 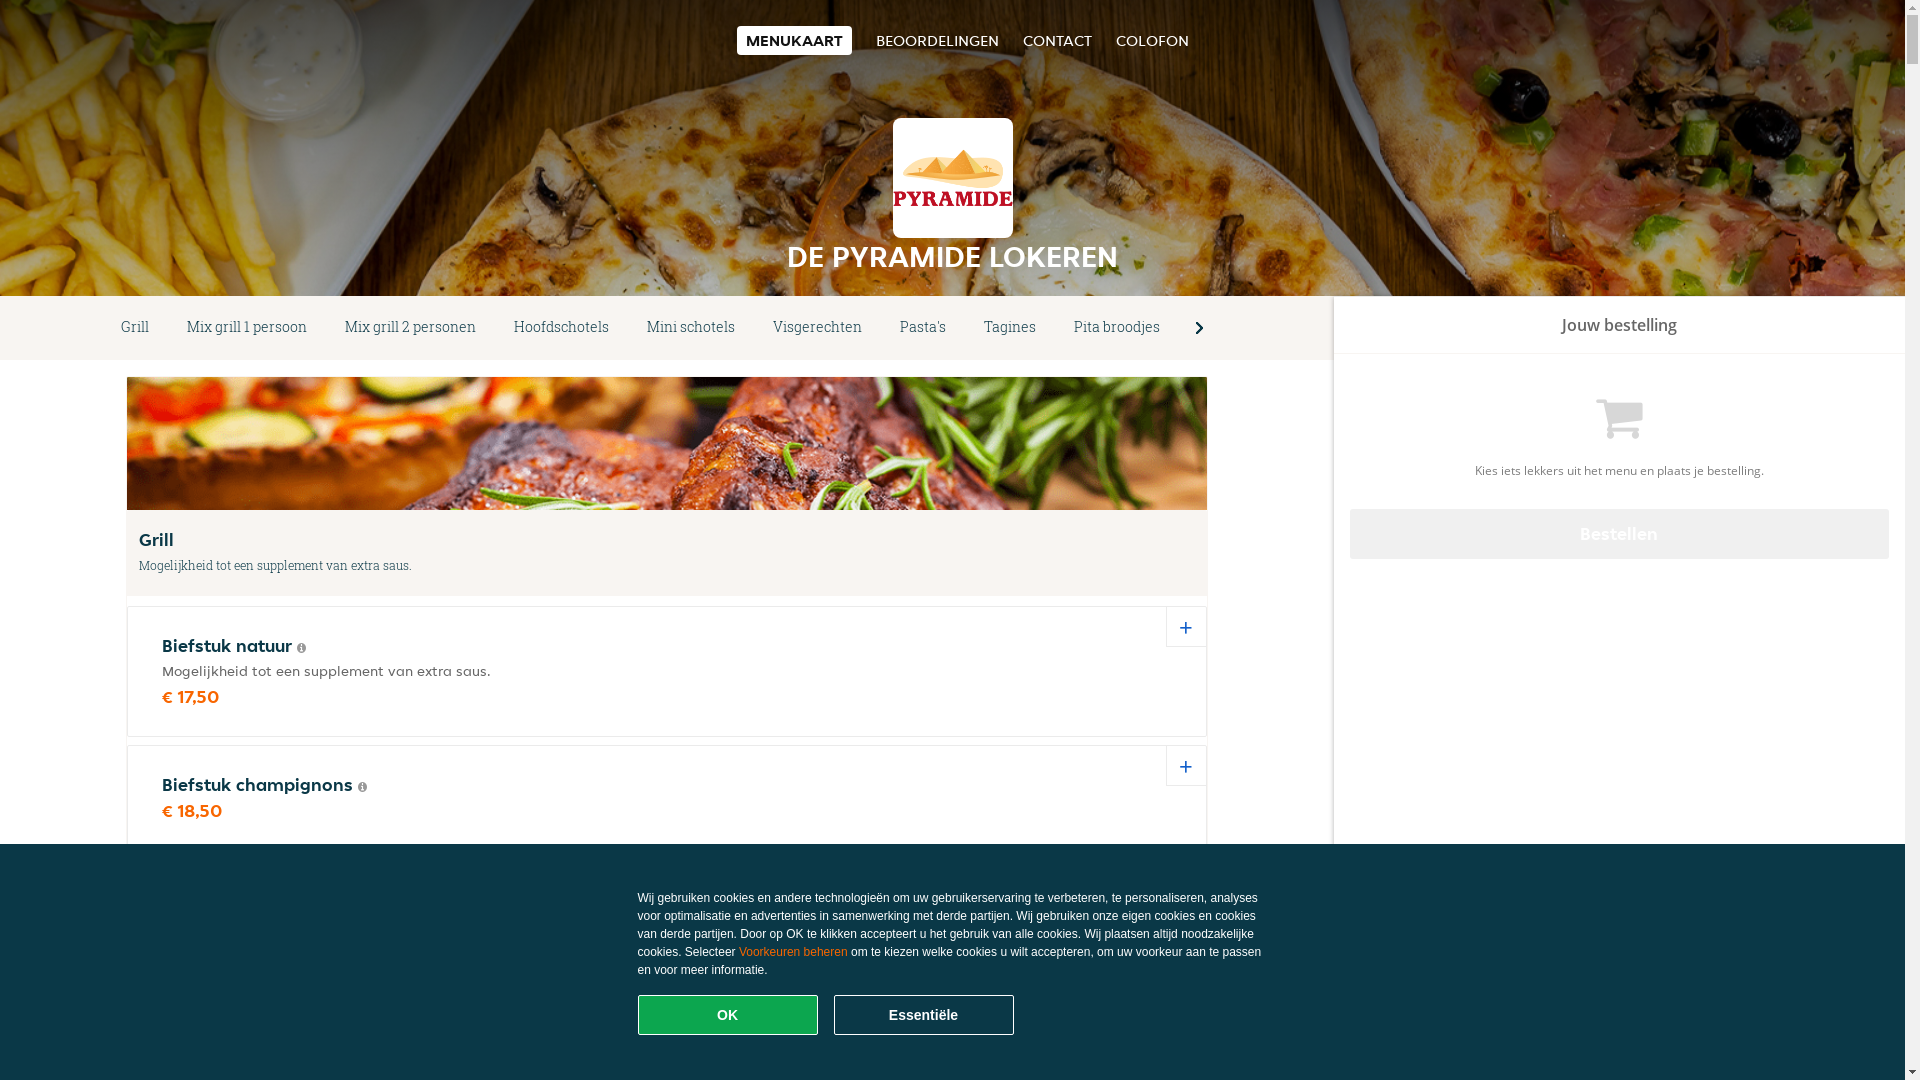 What do you see at coordinates (302, 648) in the screenshot?
I see `Meer productinformatie` at bounding box center [302, 648].